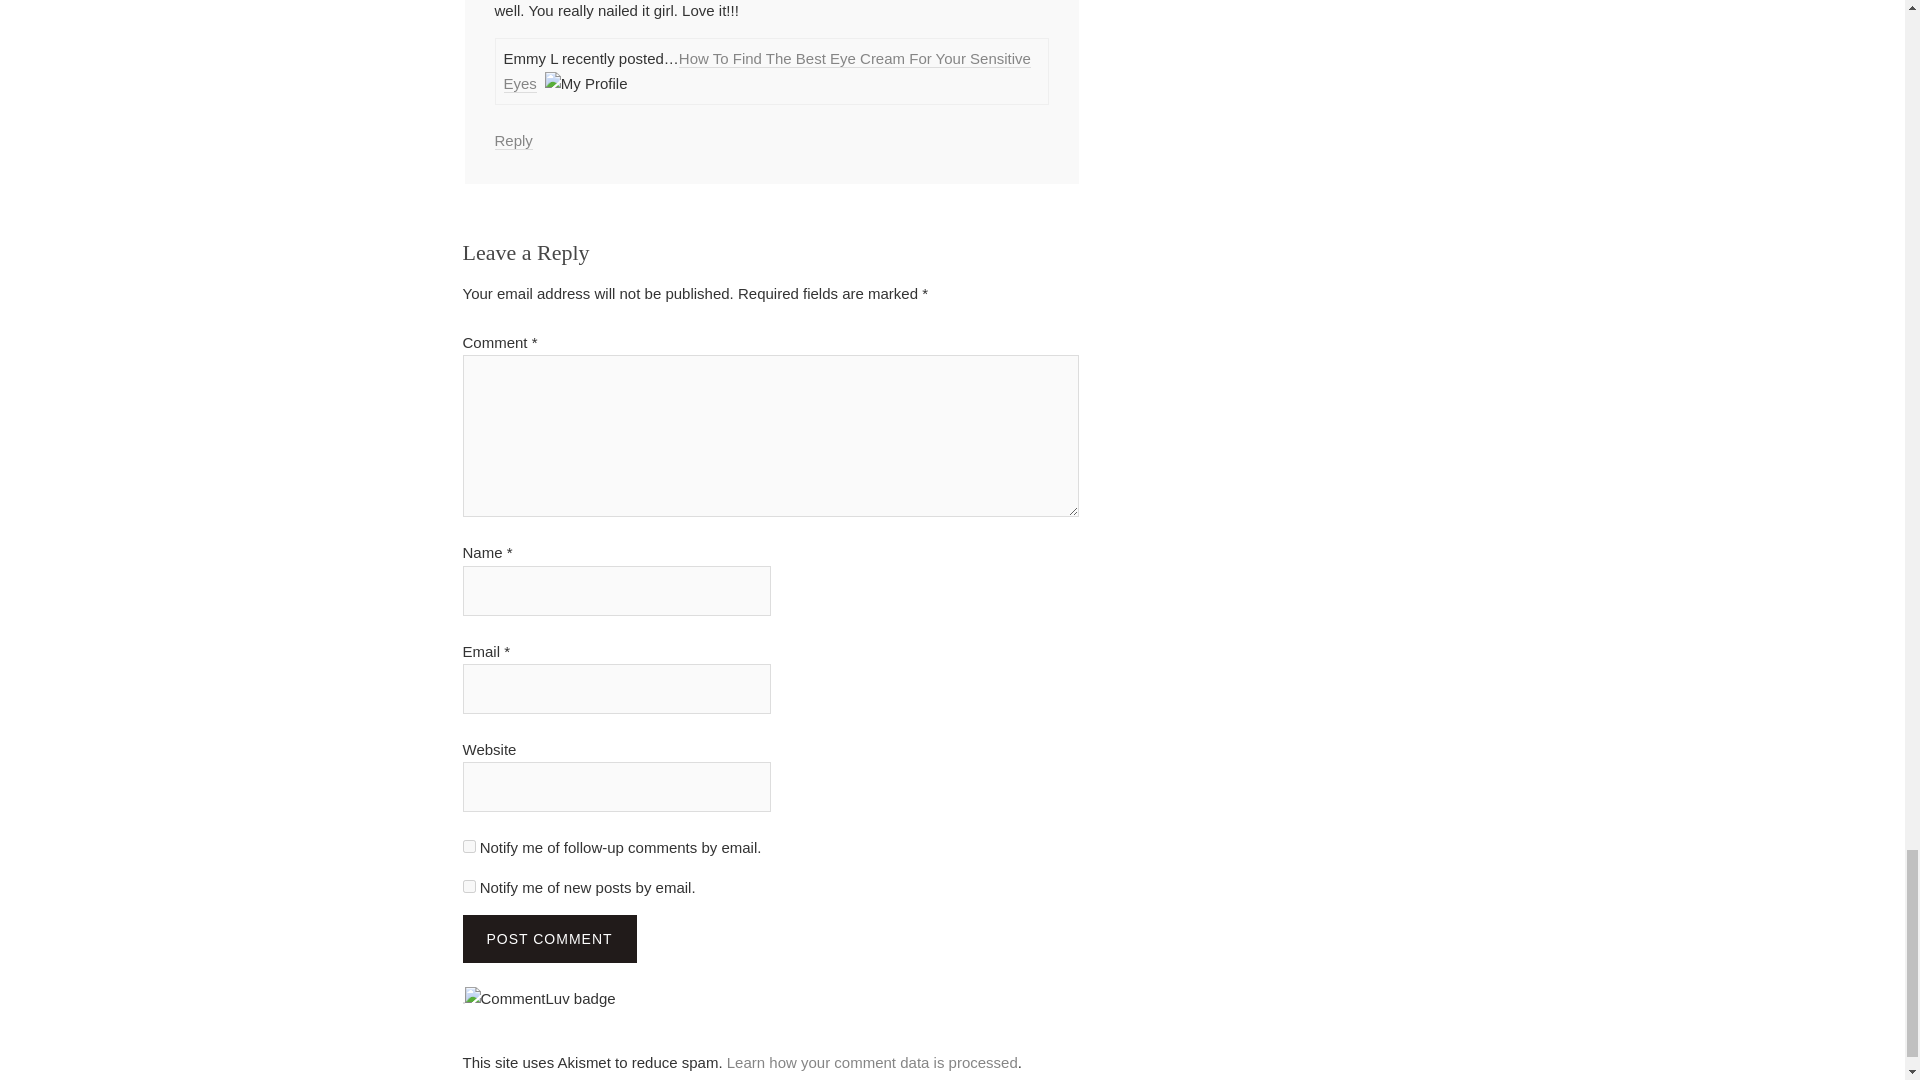 The image size is (1920, 1080). Describe the element at coordinates (548, 938) in the screenshot. I see `Post Comment` at that location.